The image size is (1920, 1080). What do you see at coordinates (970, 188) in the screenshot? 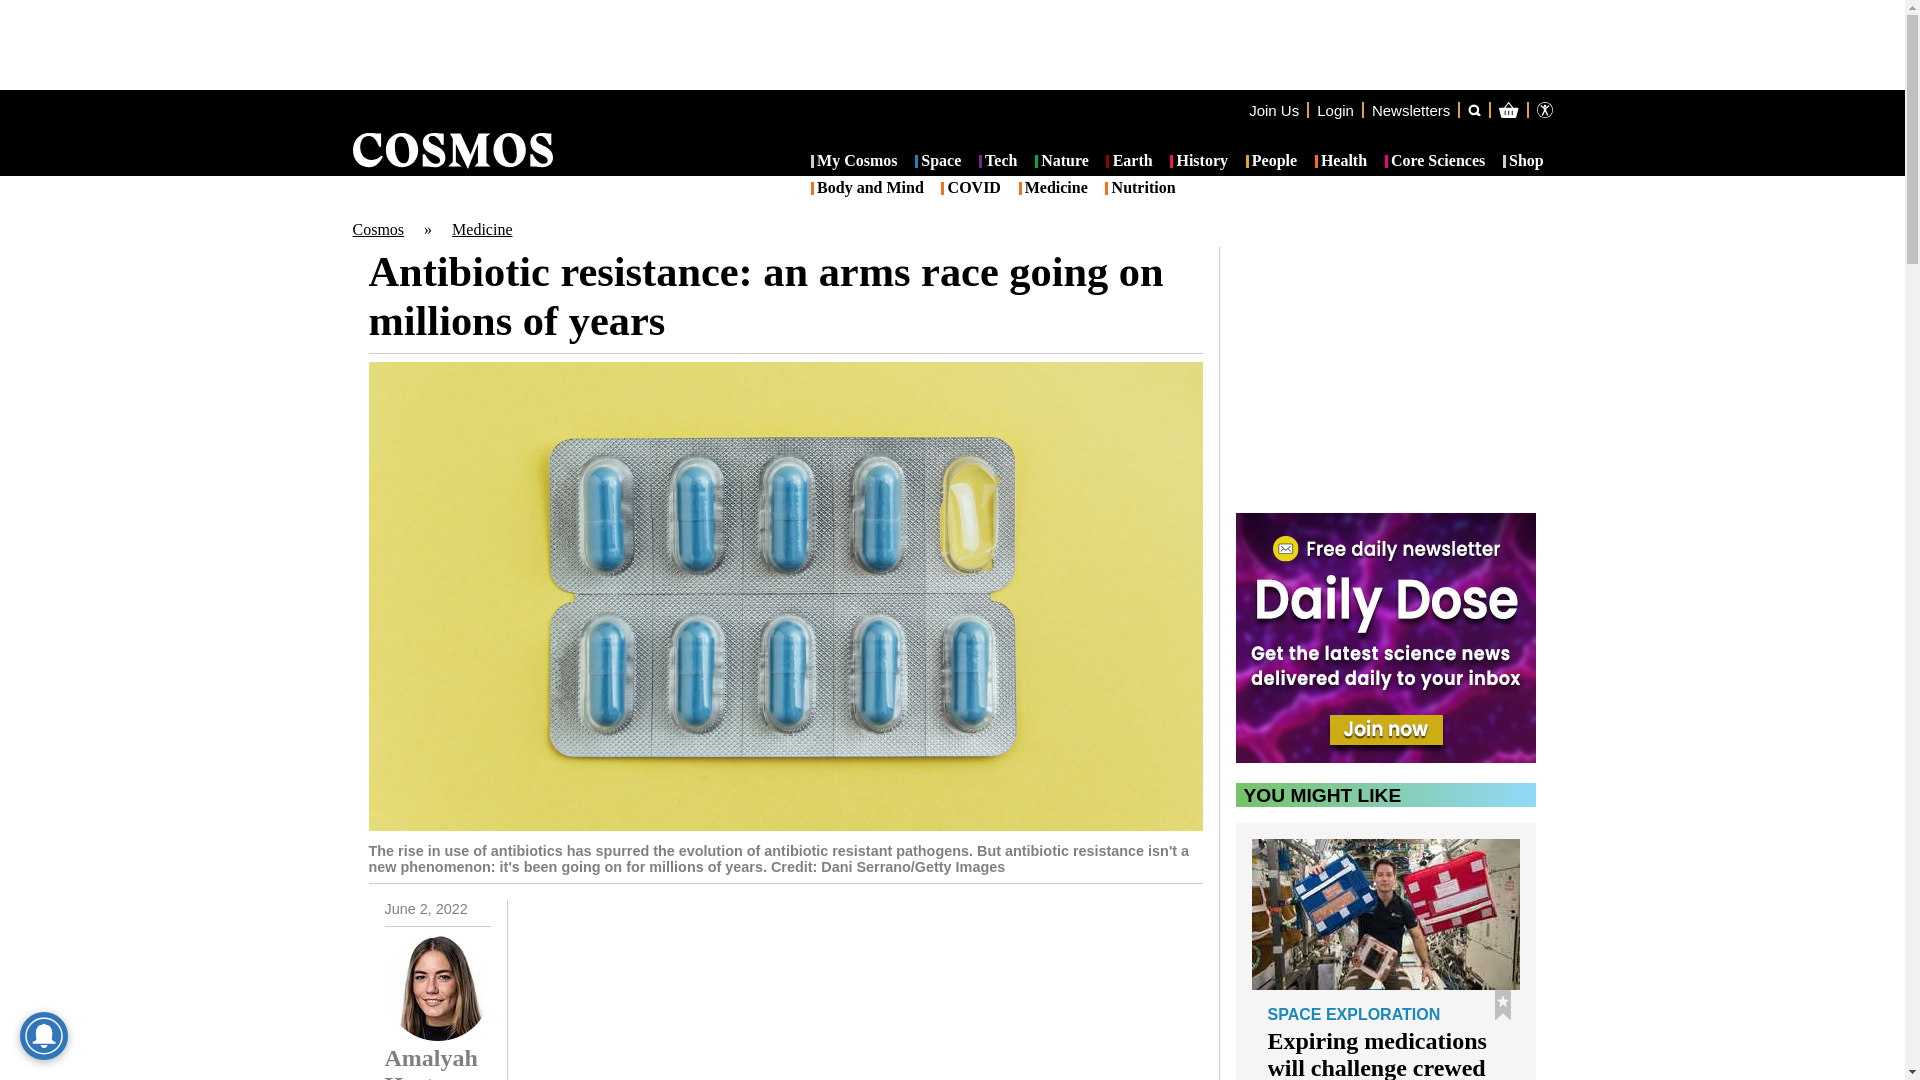
I see `COVID` at bounding box center [970, 188].